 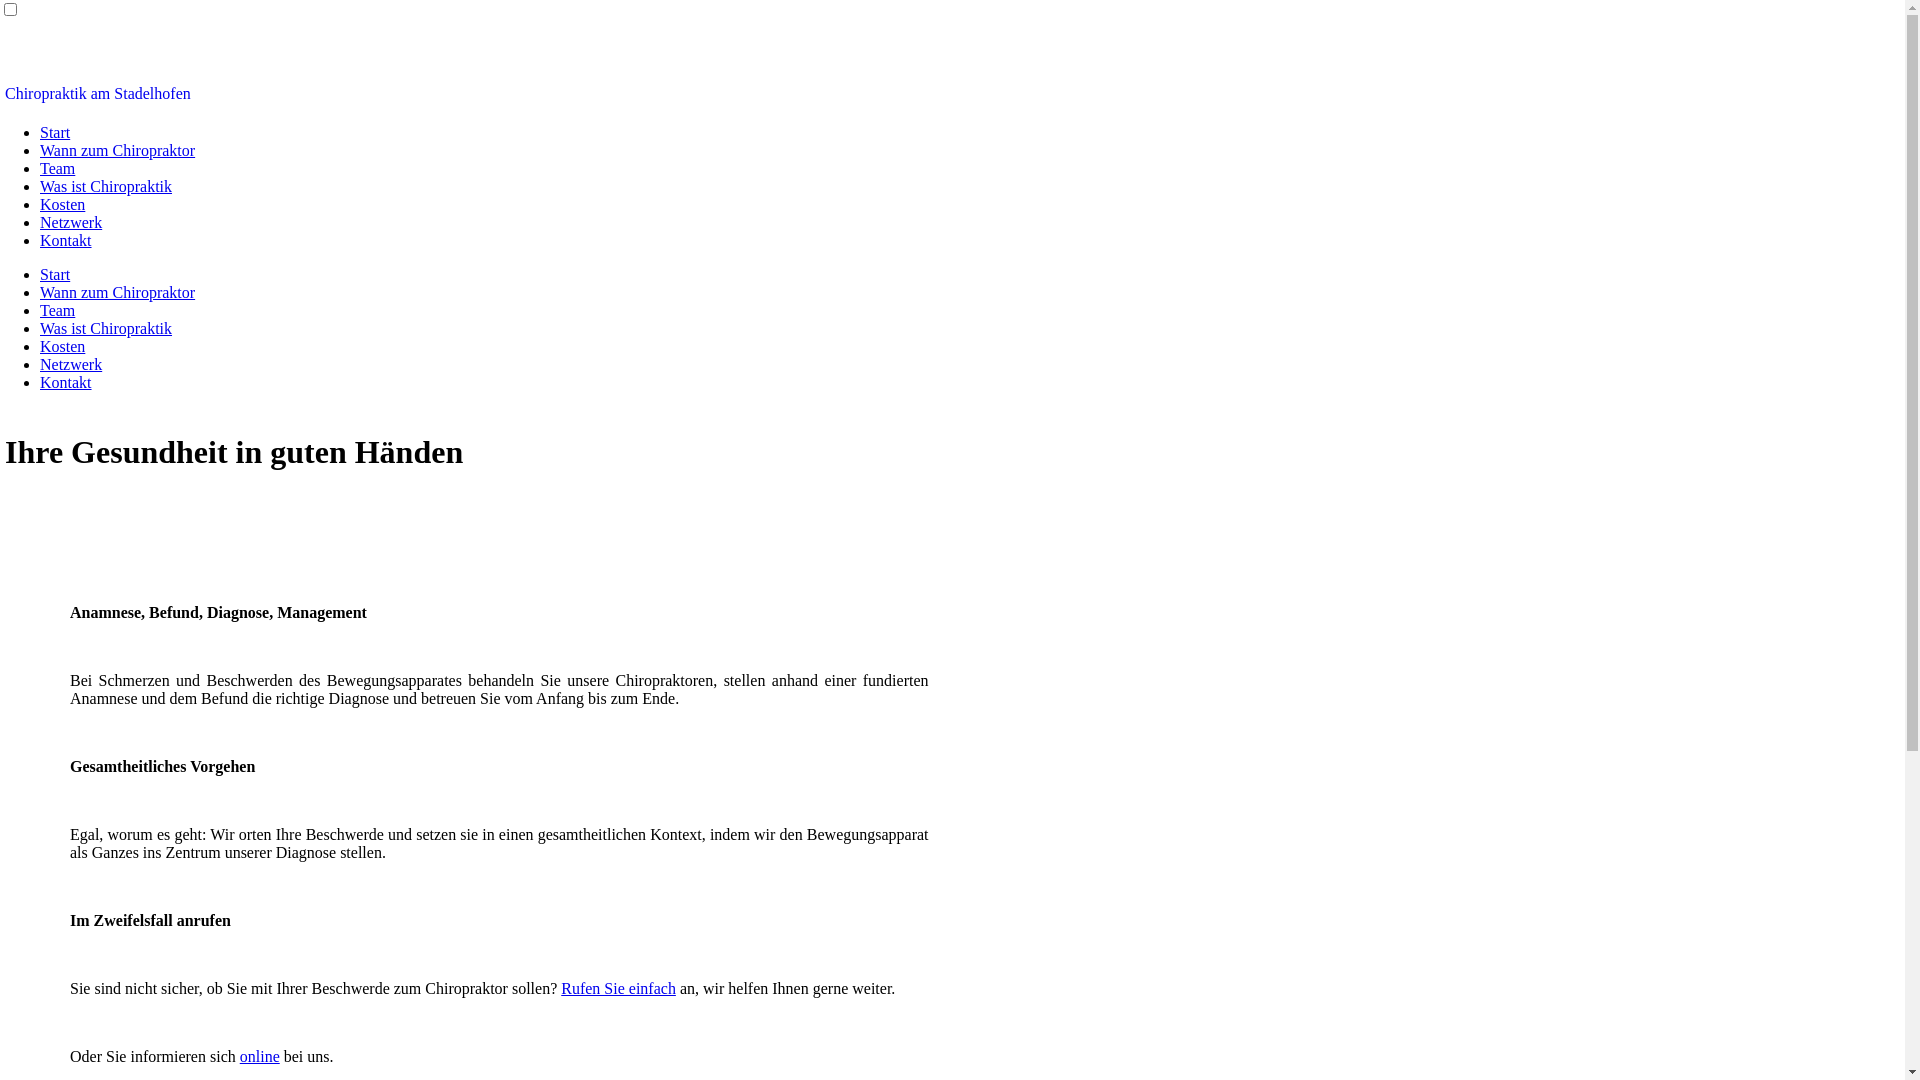 I want to click on Start, so click(x=55, y=132).